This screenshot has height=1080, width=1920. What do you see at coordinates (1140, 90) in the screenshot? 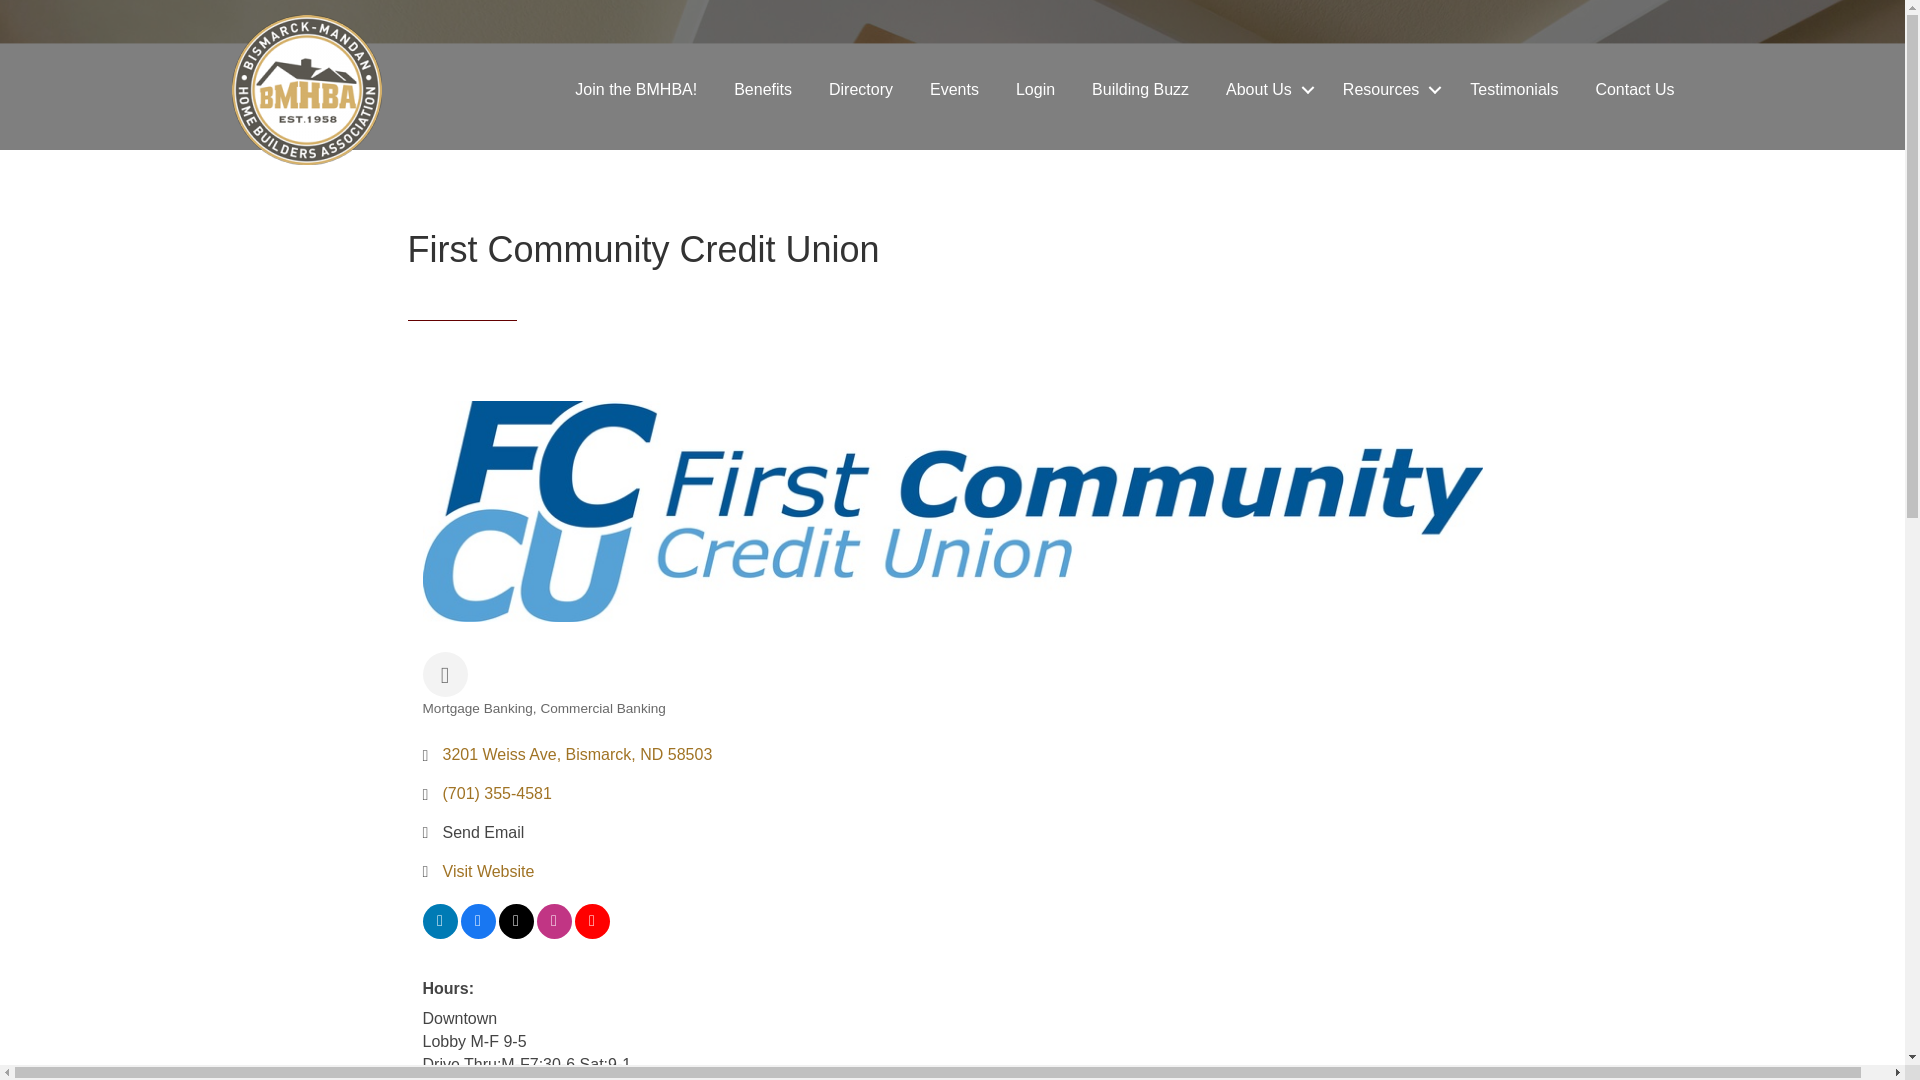
I see `Building Buzz` at bounding box center [1140, 90].